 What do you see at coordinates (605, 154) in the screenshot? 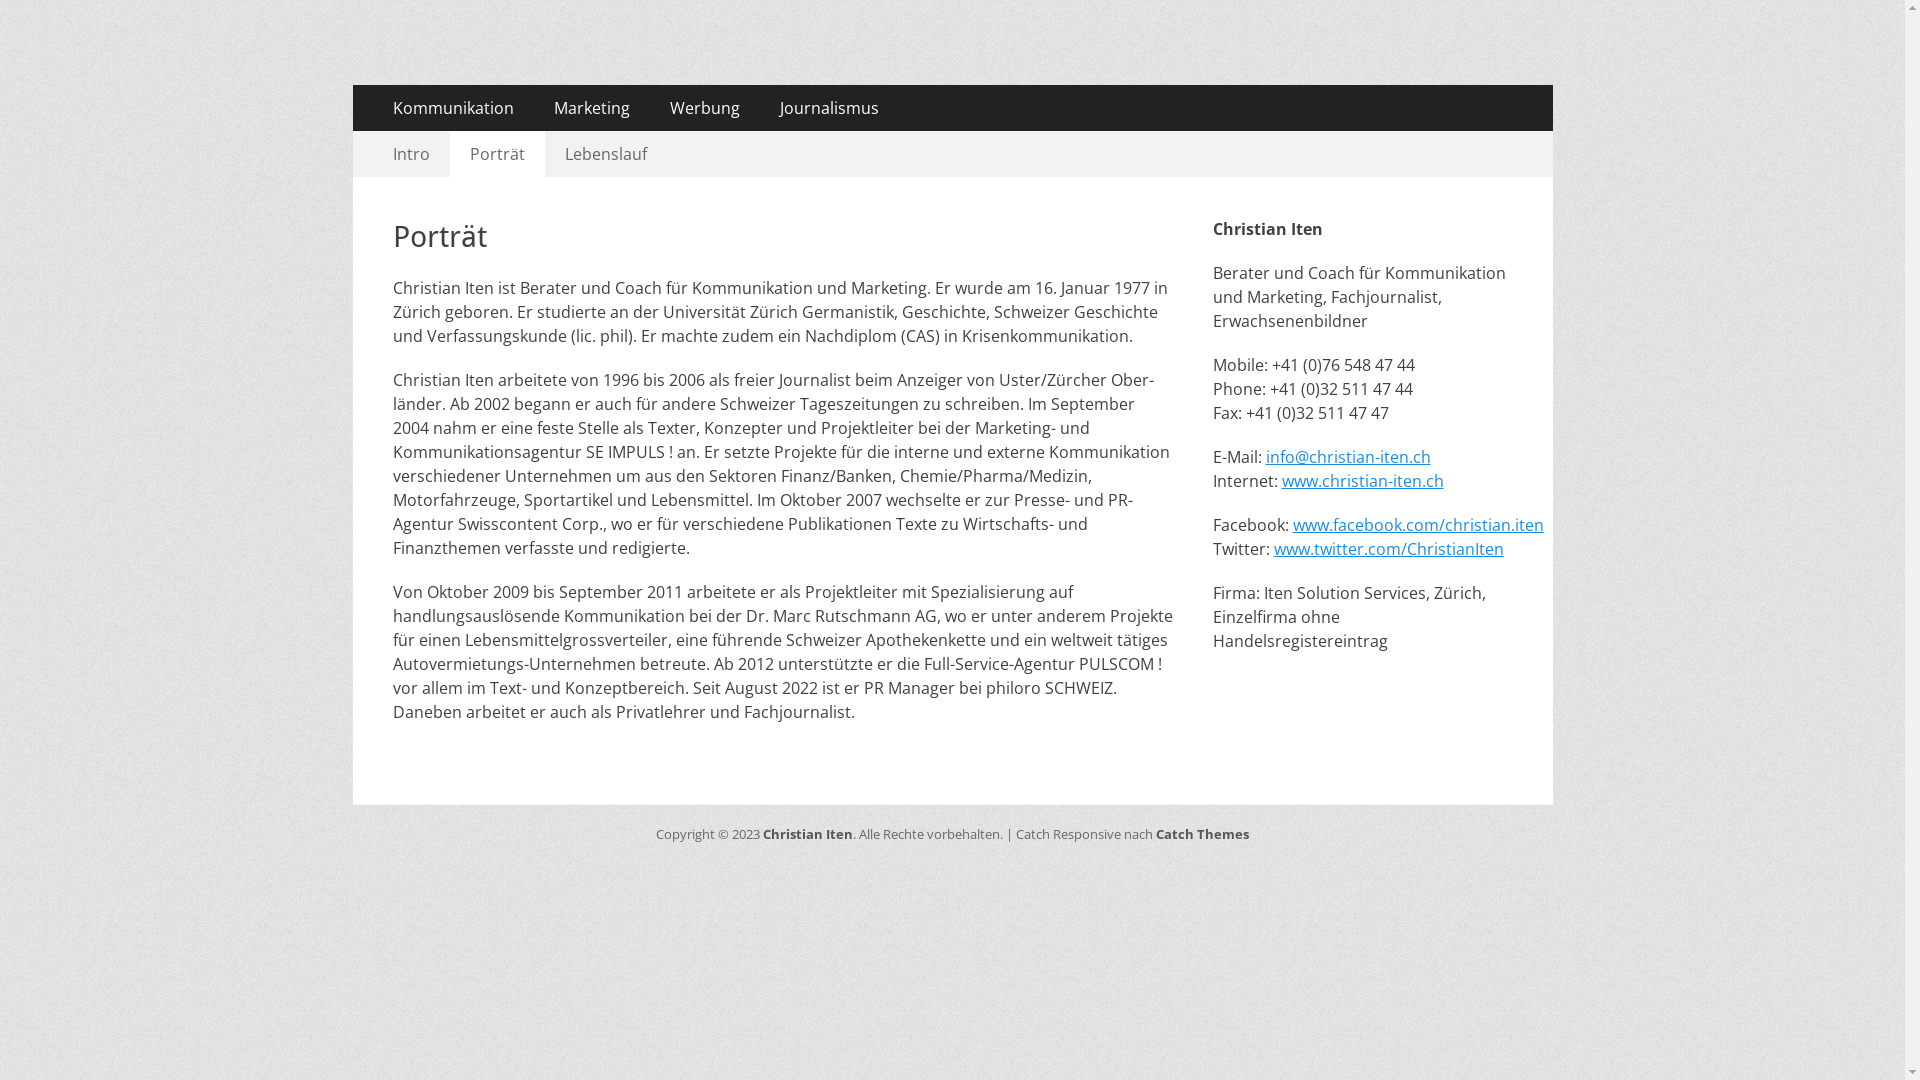
I see `Lebenslauf` at bounding box center [605, 154].